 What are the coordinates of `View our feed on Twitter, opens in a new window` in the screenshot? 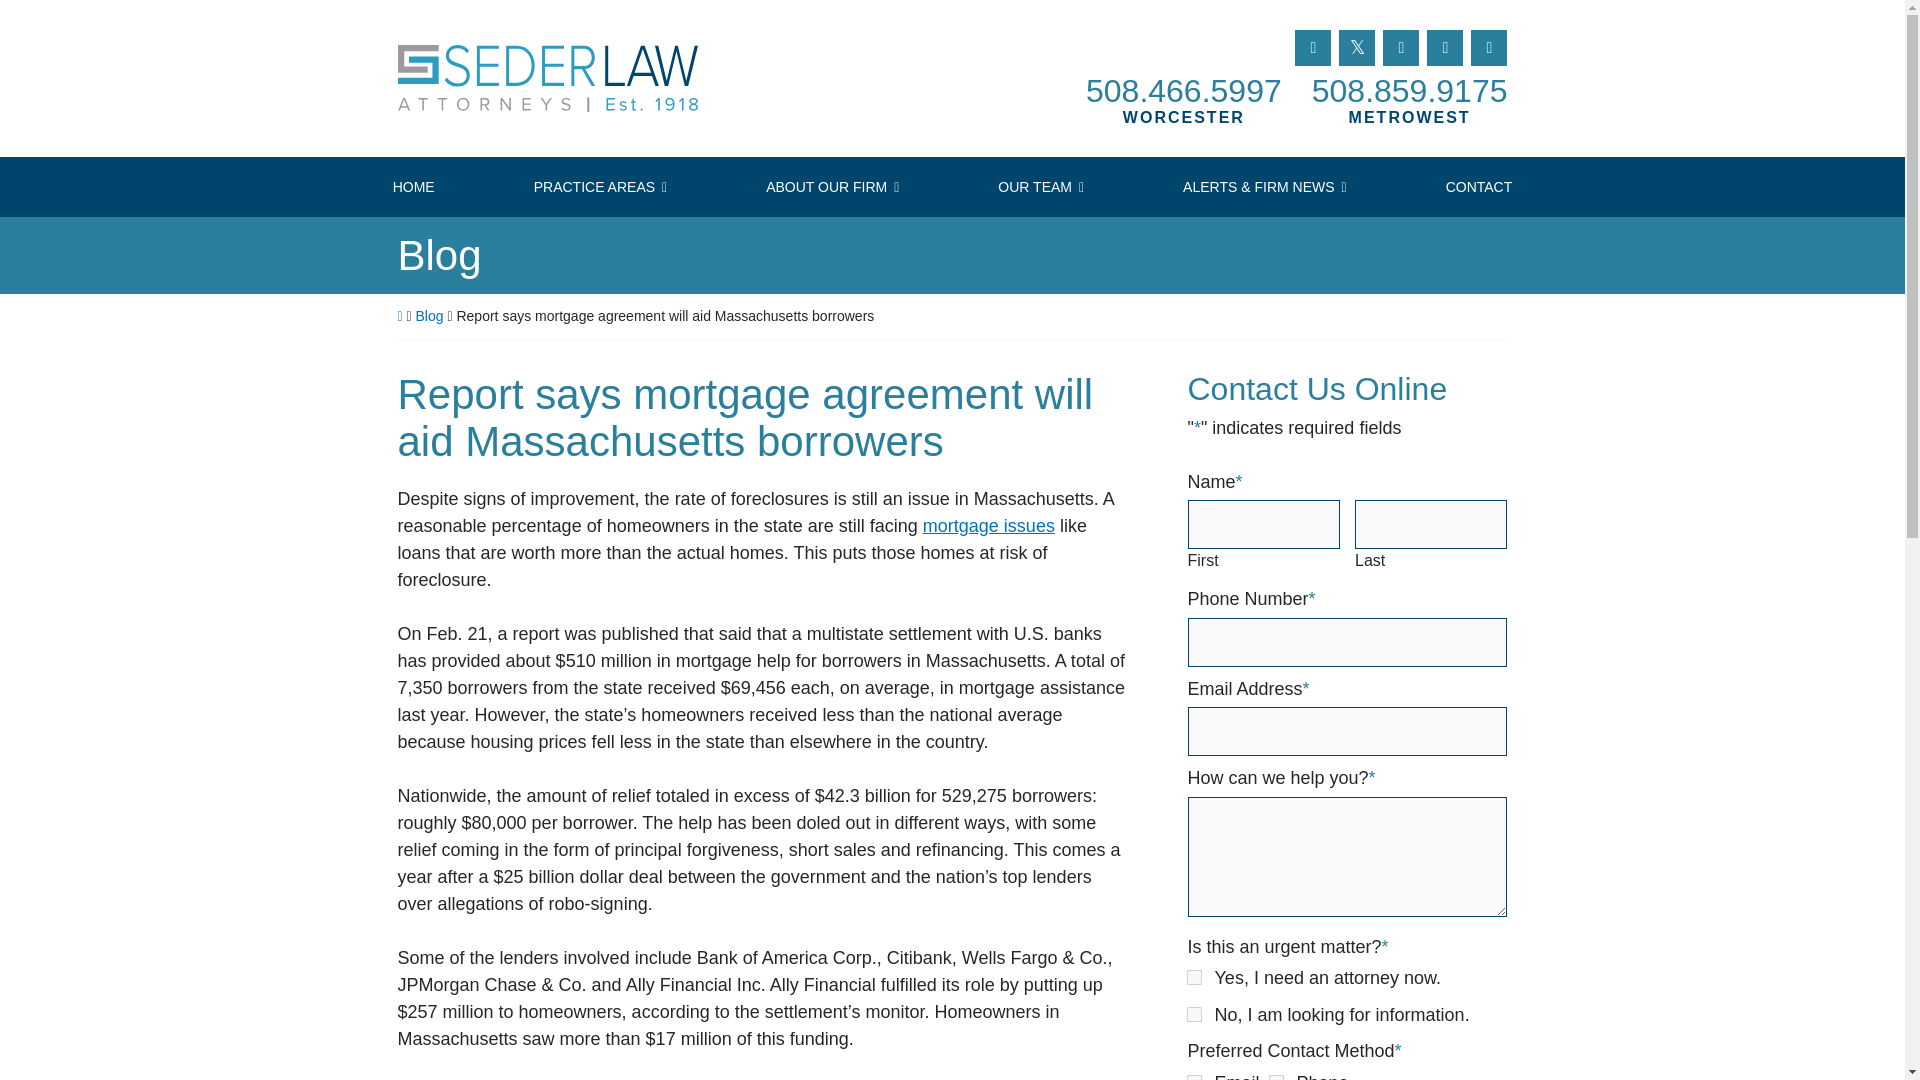 It's located at (1356, 48).